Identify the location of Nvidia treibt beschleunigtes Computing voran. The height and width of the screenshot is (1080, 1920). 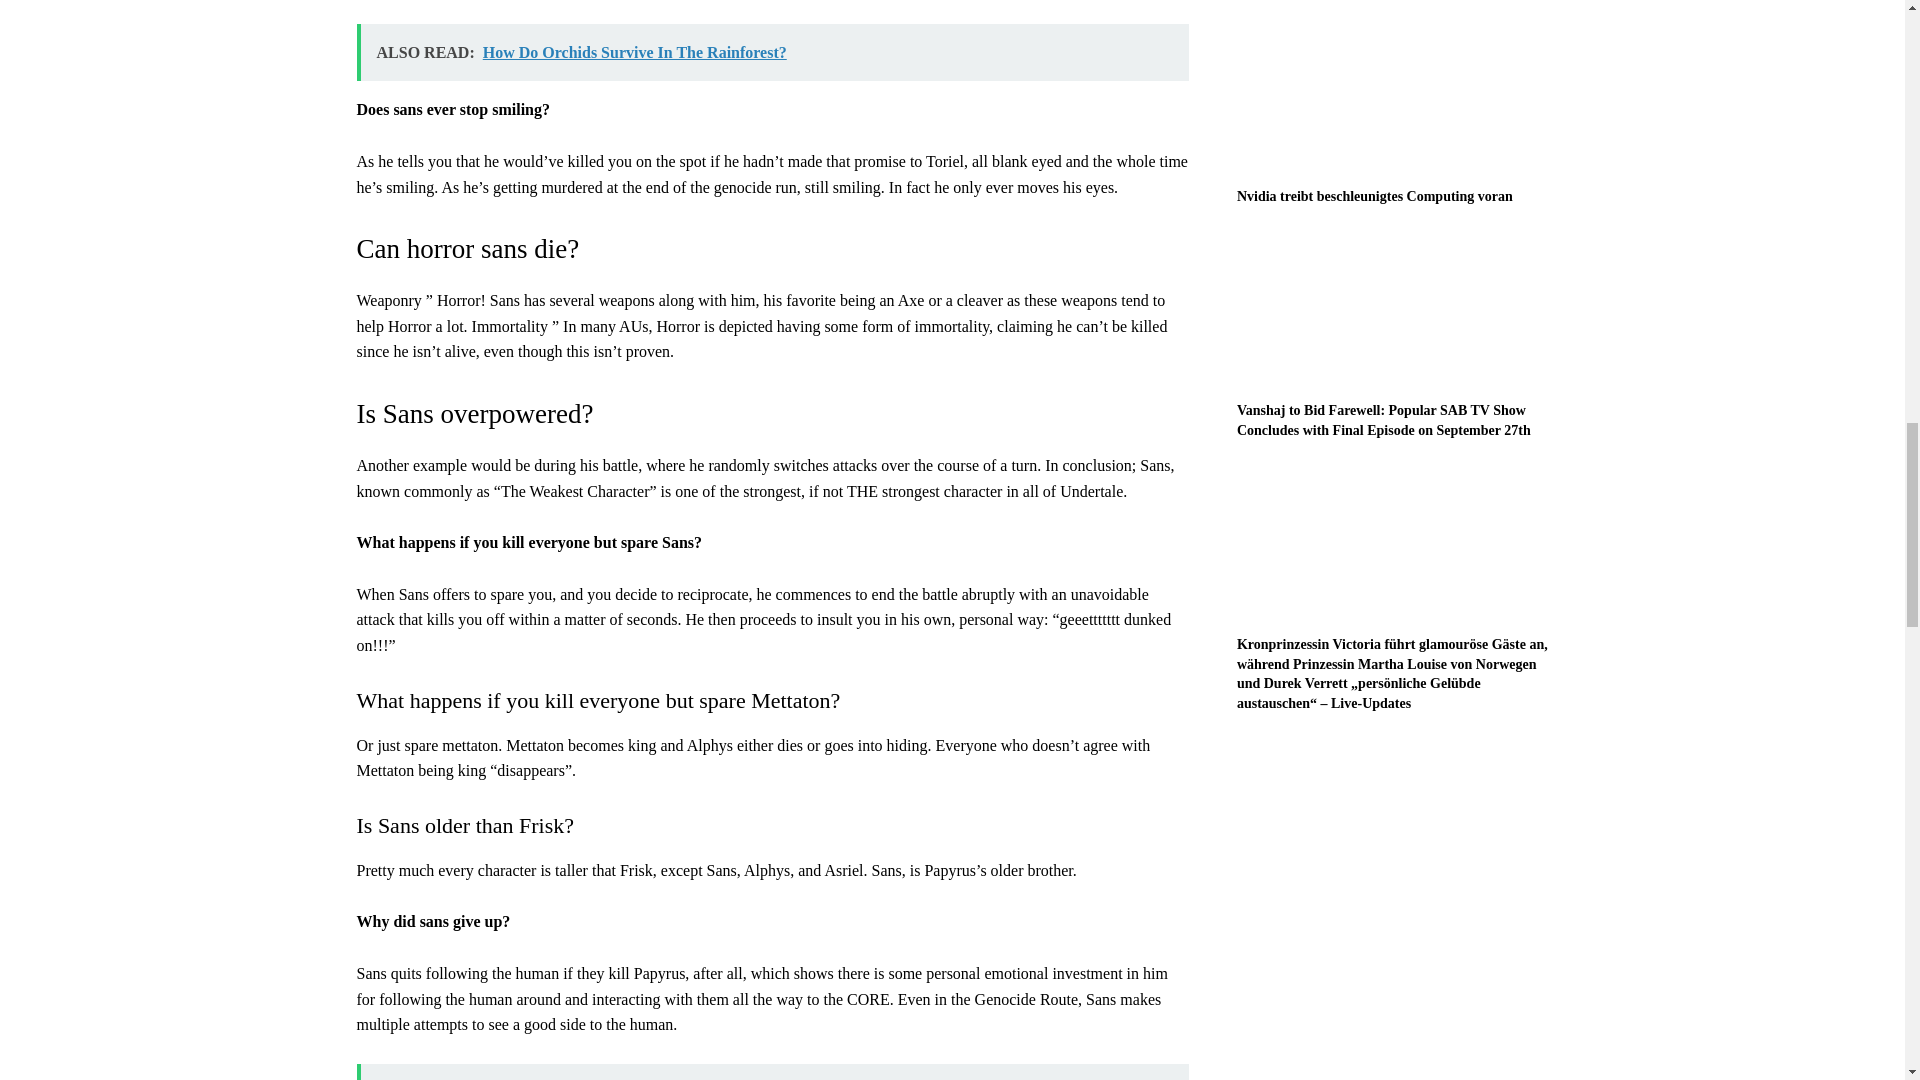
(1374, 196).